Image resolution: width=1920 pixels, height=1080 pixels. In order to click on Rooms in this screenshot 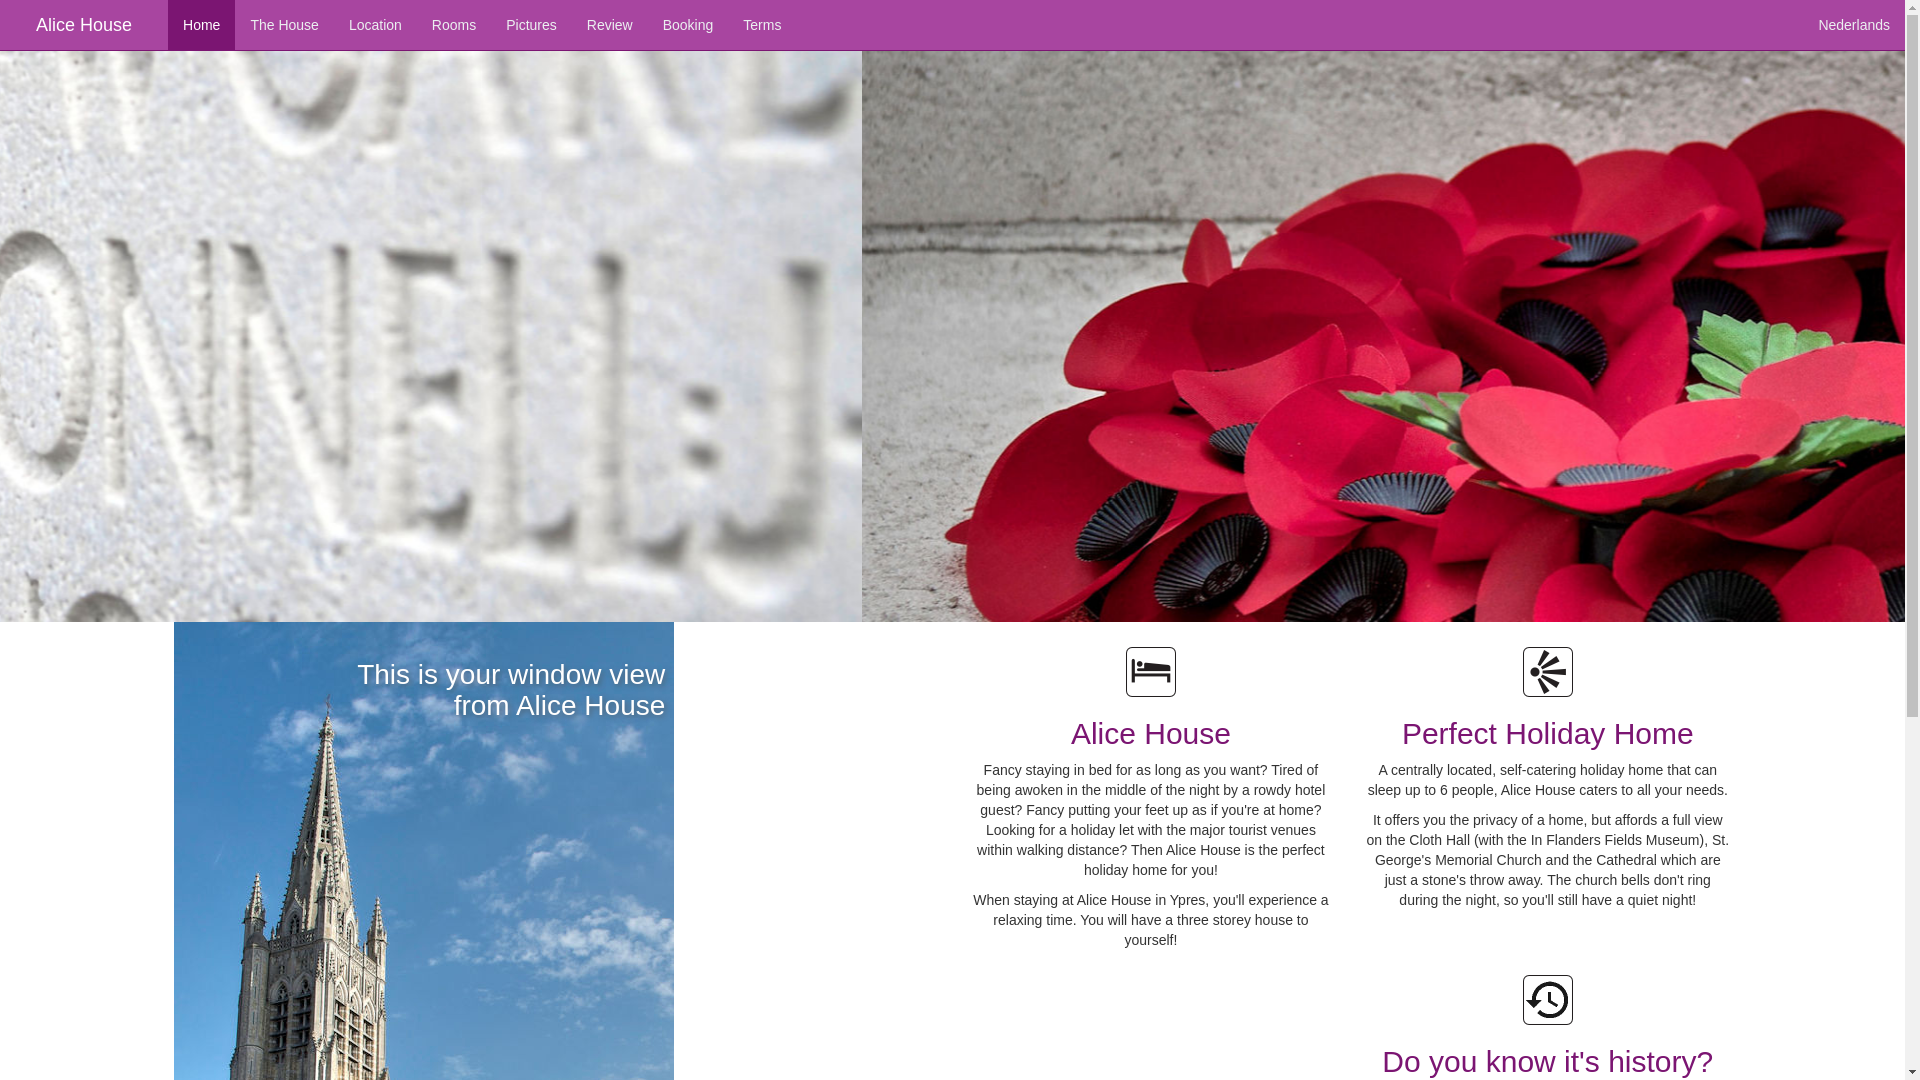, I will do `click(454, 25)`.